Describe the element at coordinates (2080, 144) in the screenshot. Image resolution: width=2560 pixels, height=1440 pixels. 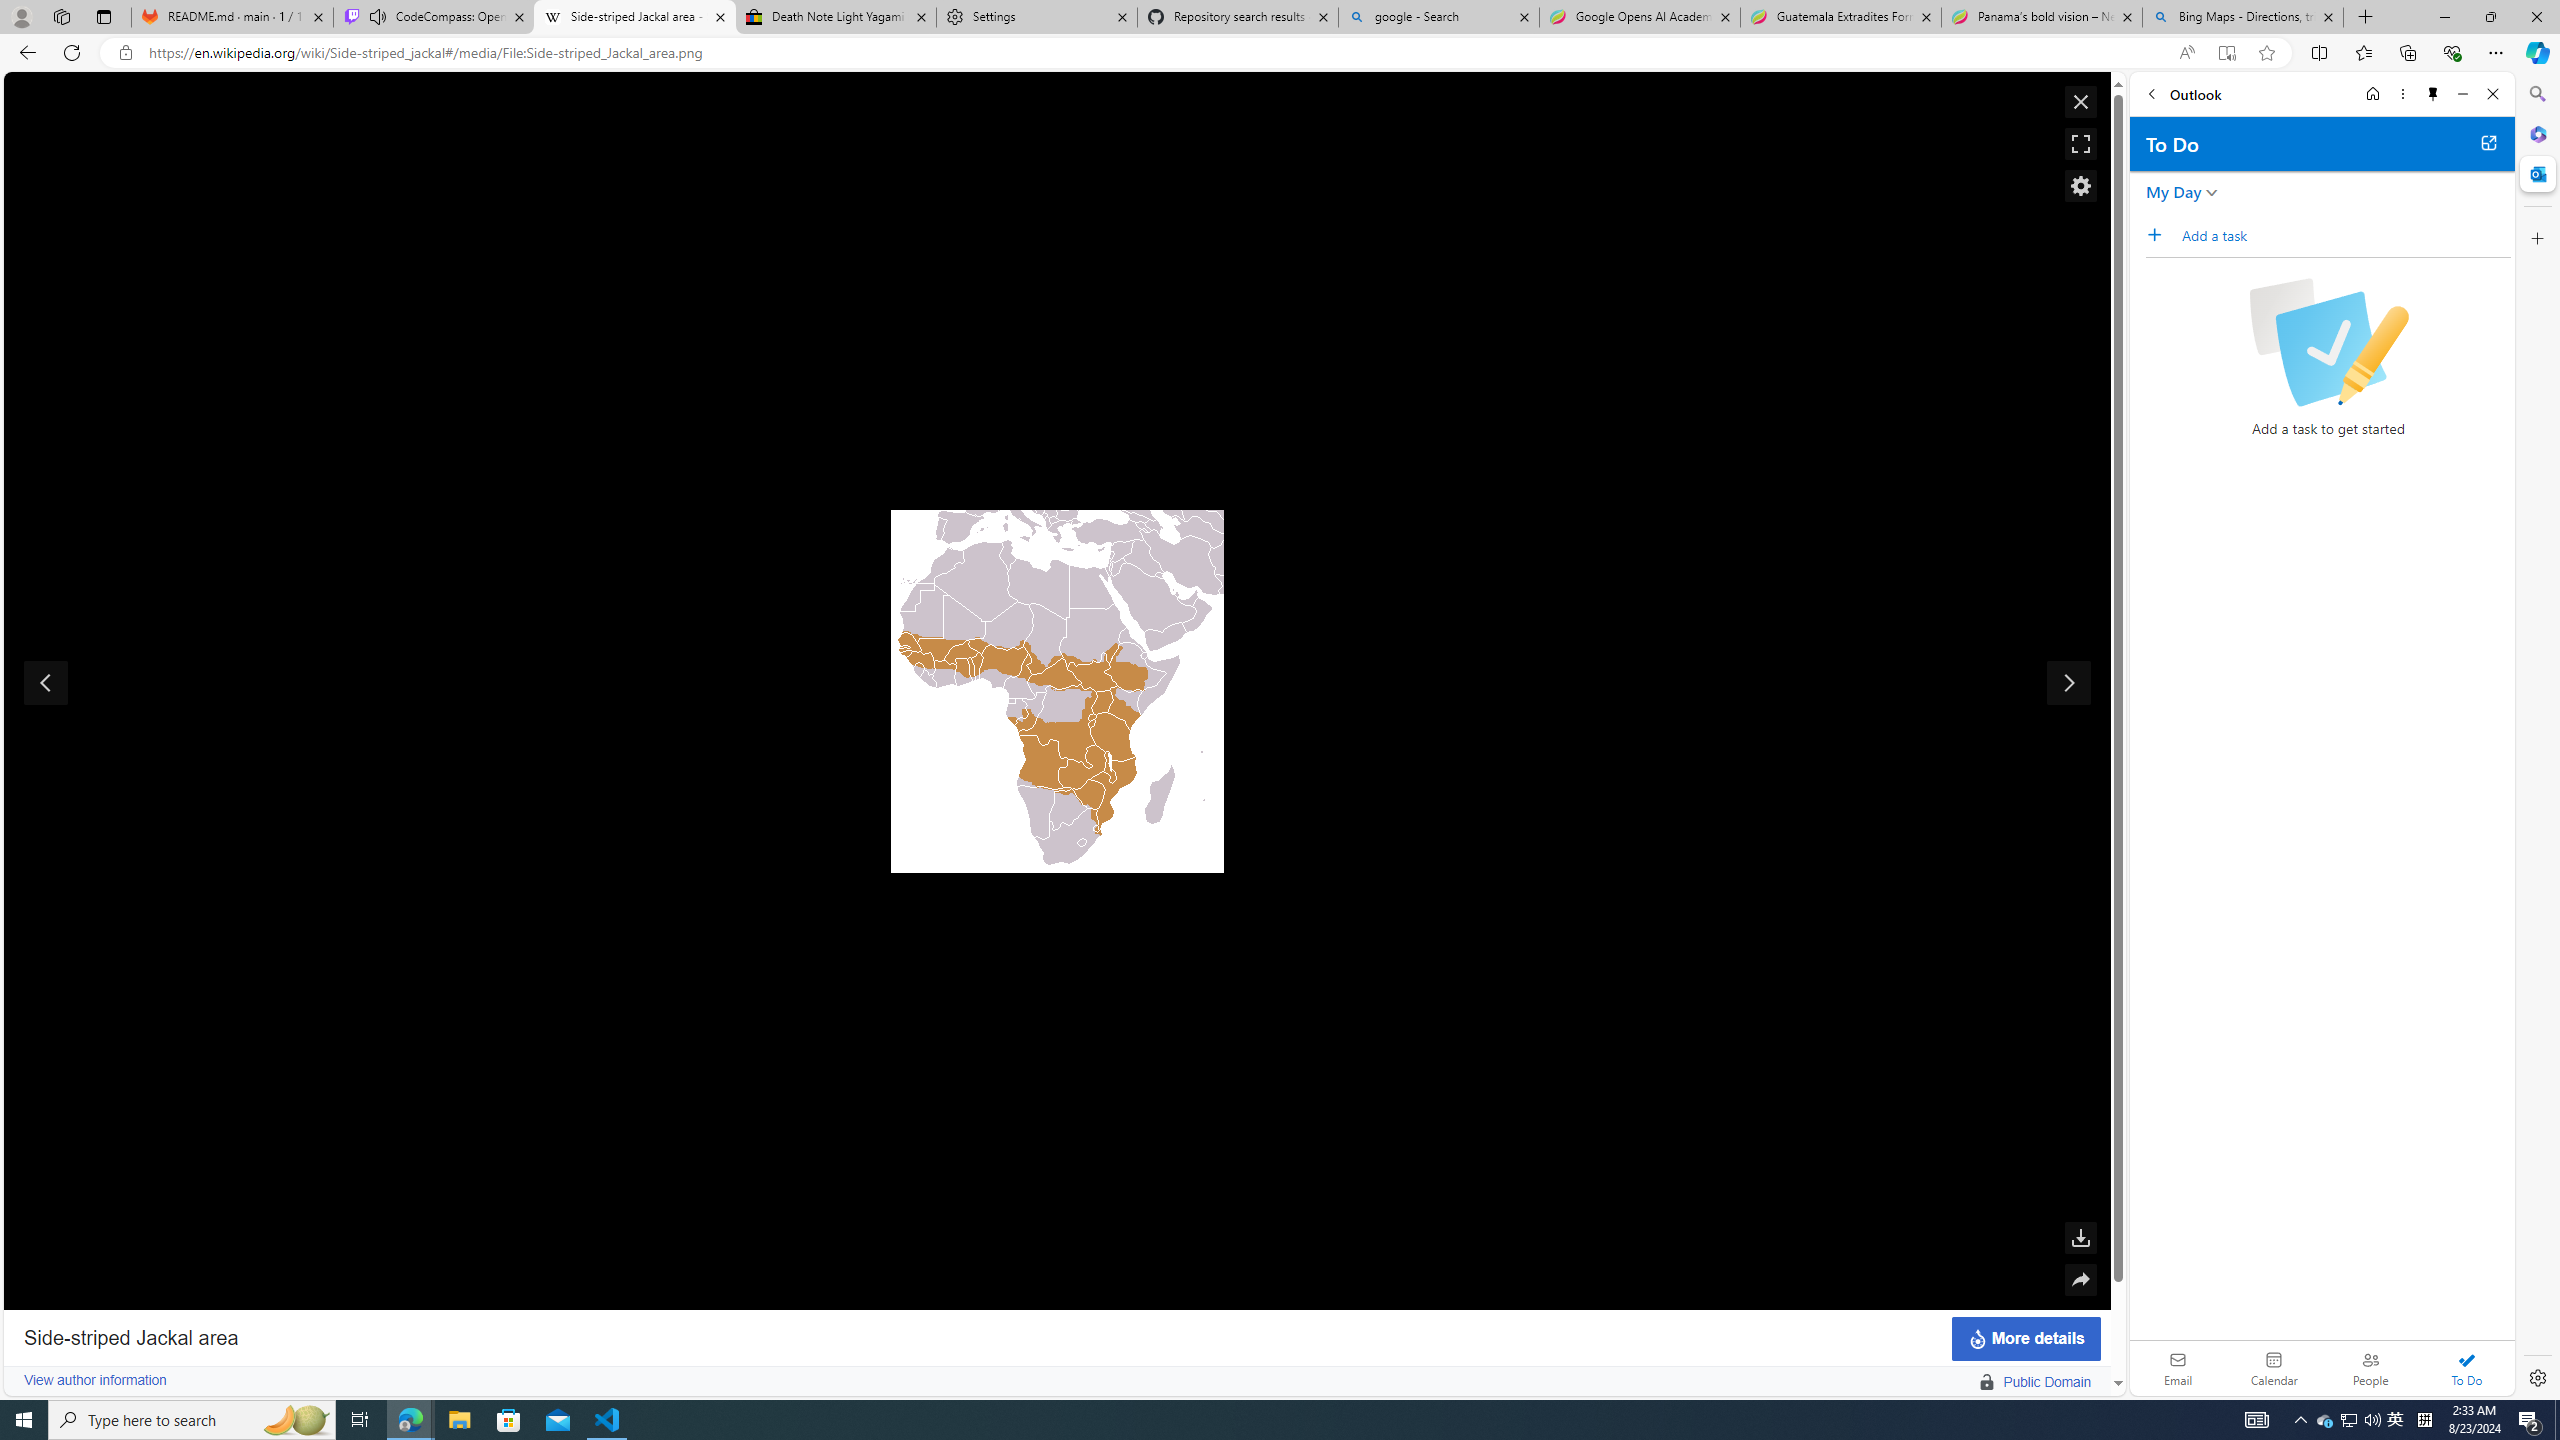
I see `Show in full screen` at that location.